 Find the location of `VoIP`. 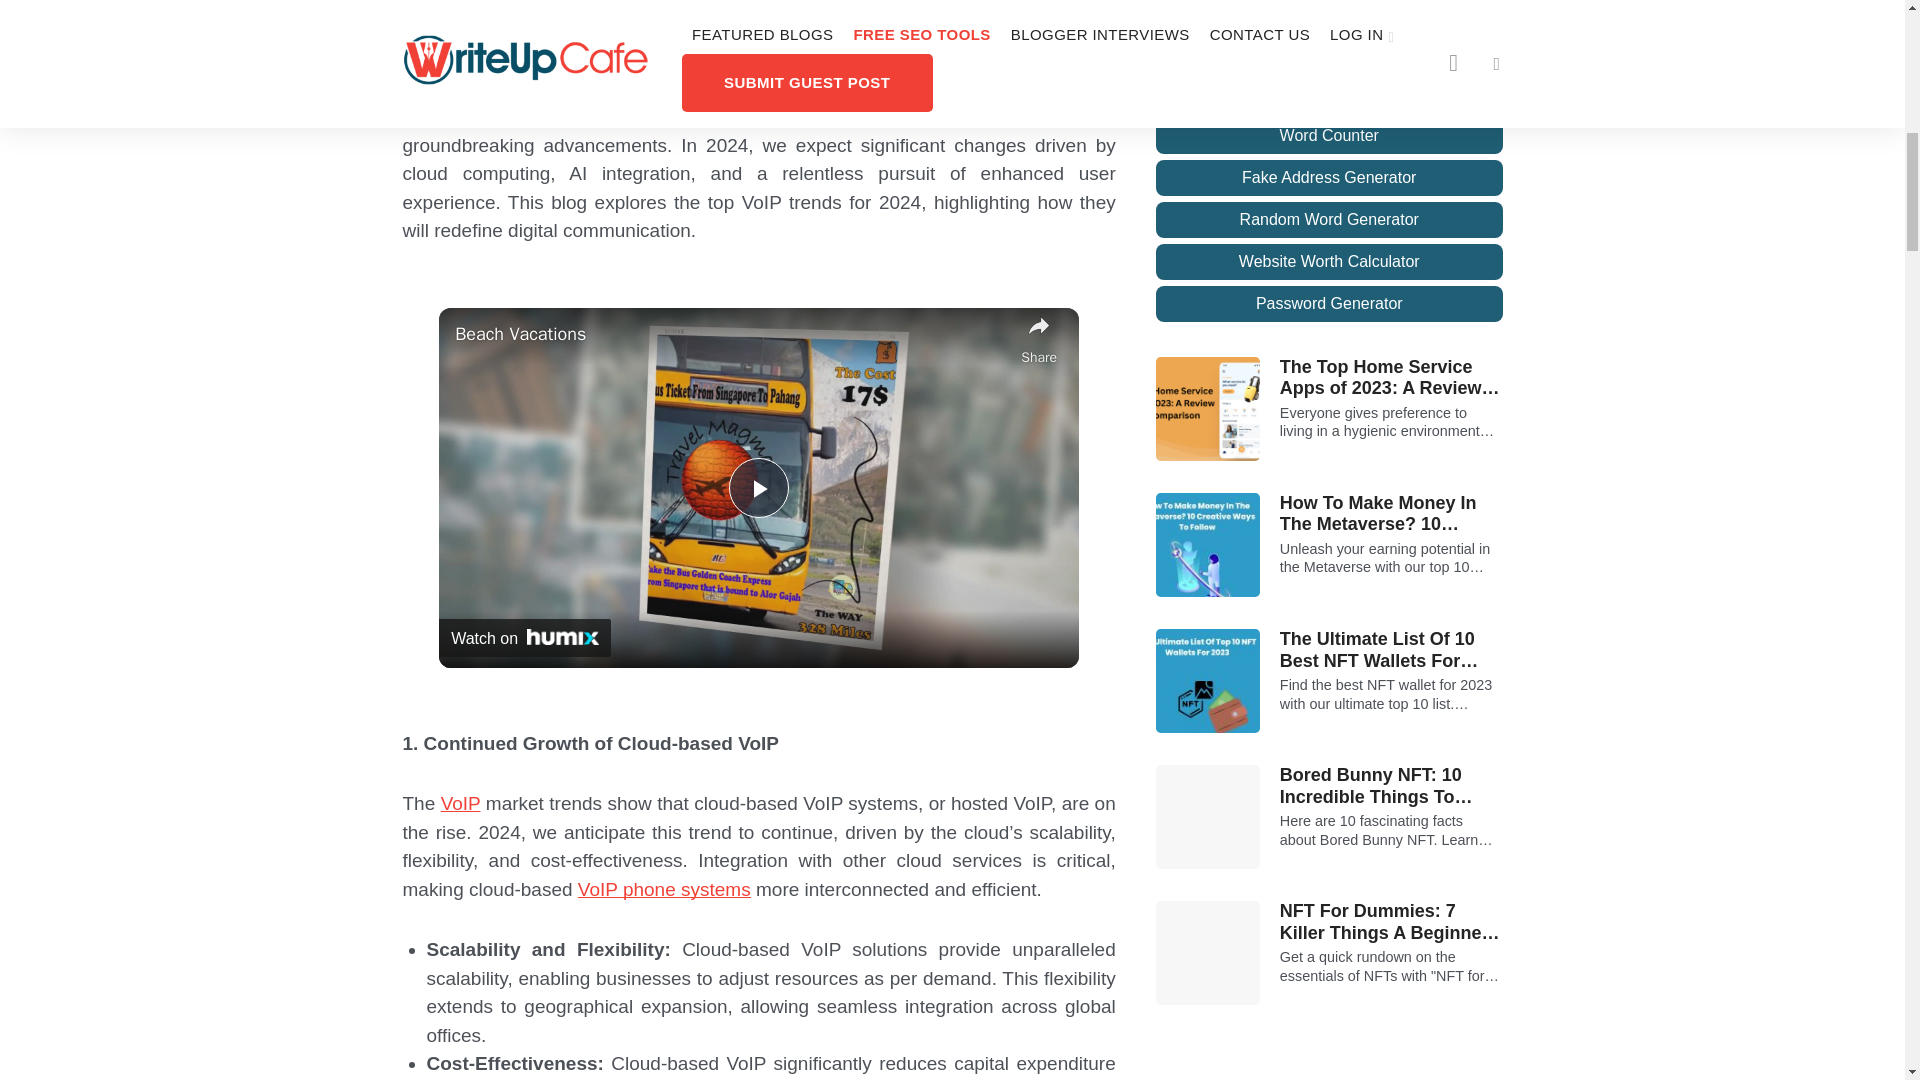

VoIP is located at coordinates (1051, 116).